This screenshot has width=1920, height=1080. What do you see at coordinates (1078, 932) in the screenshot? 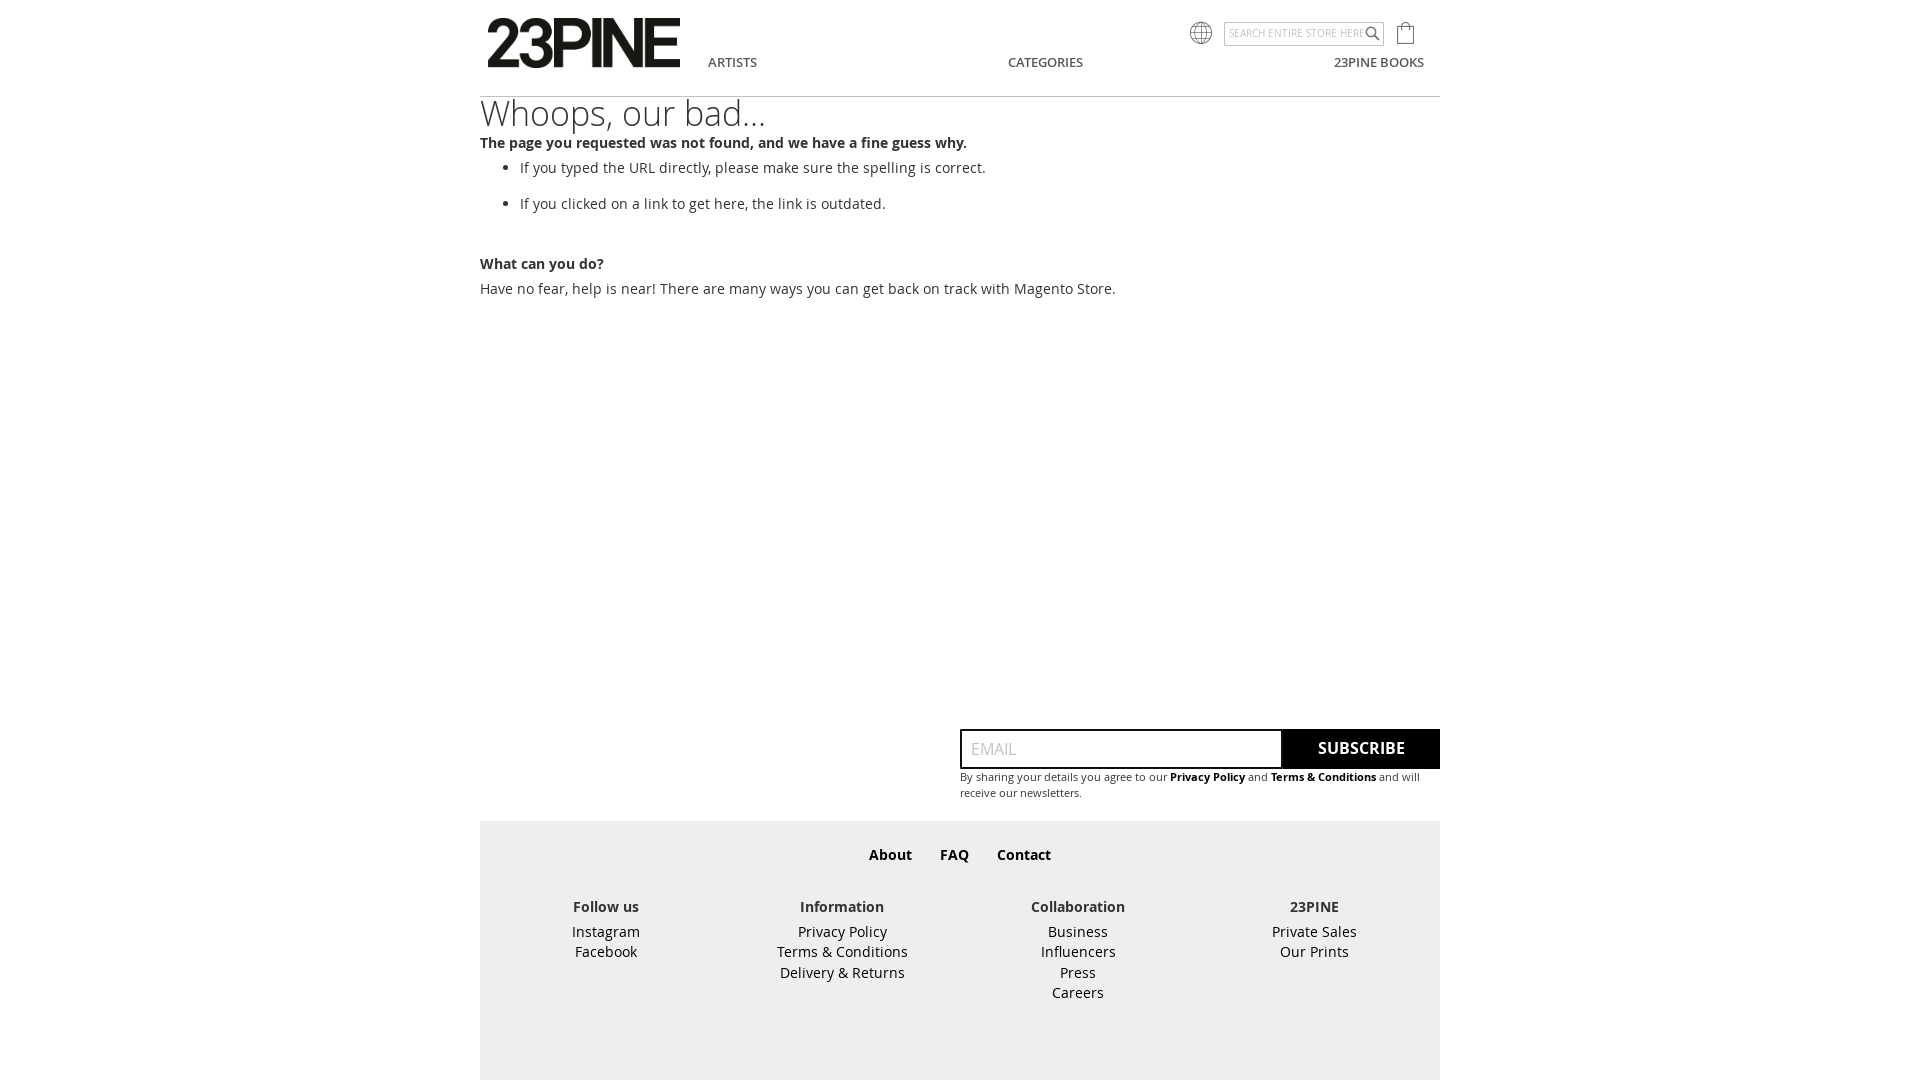
I see `Business` at bounding box center [1078, 932].